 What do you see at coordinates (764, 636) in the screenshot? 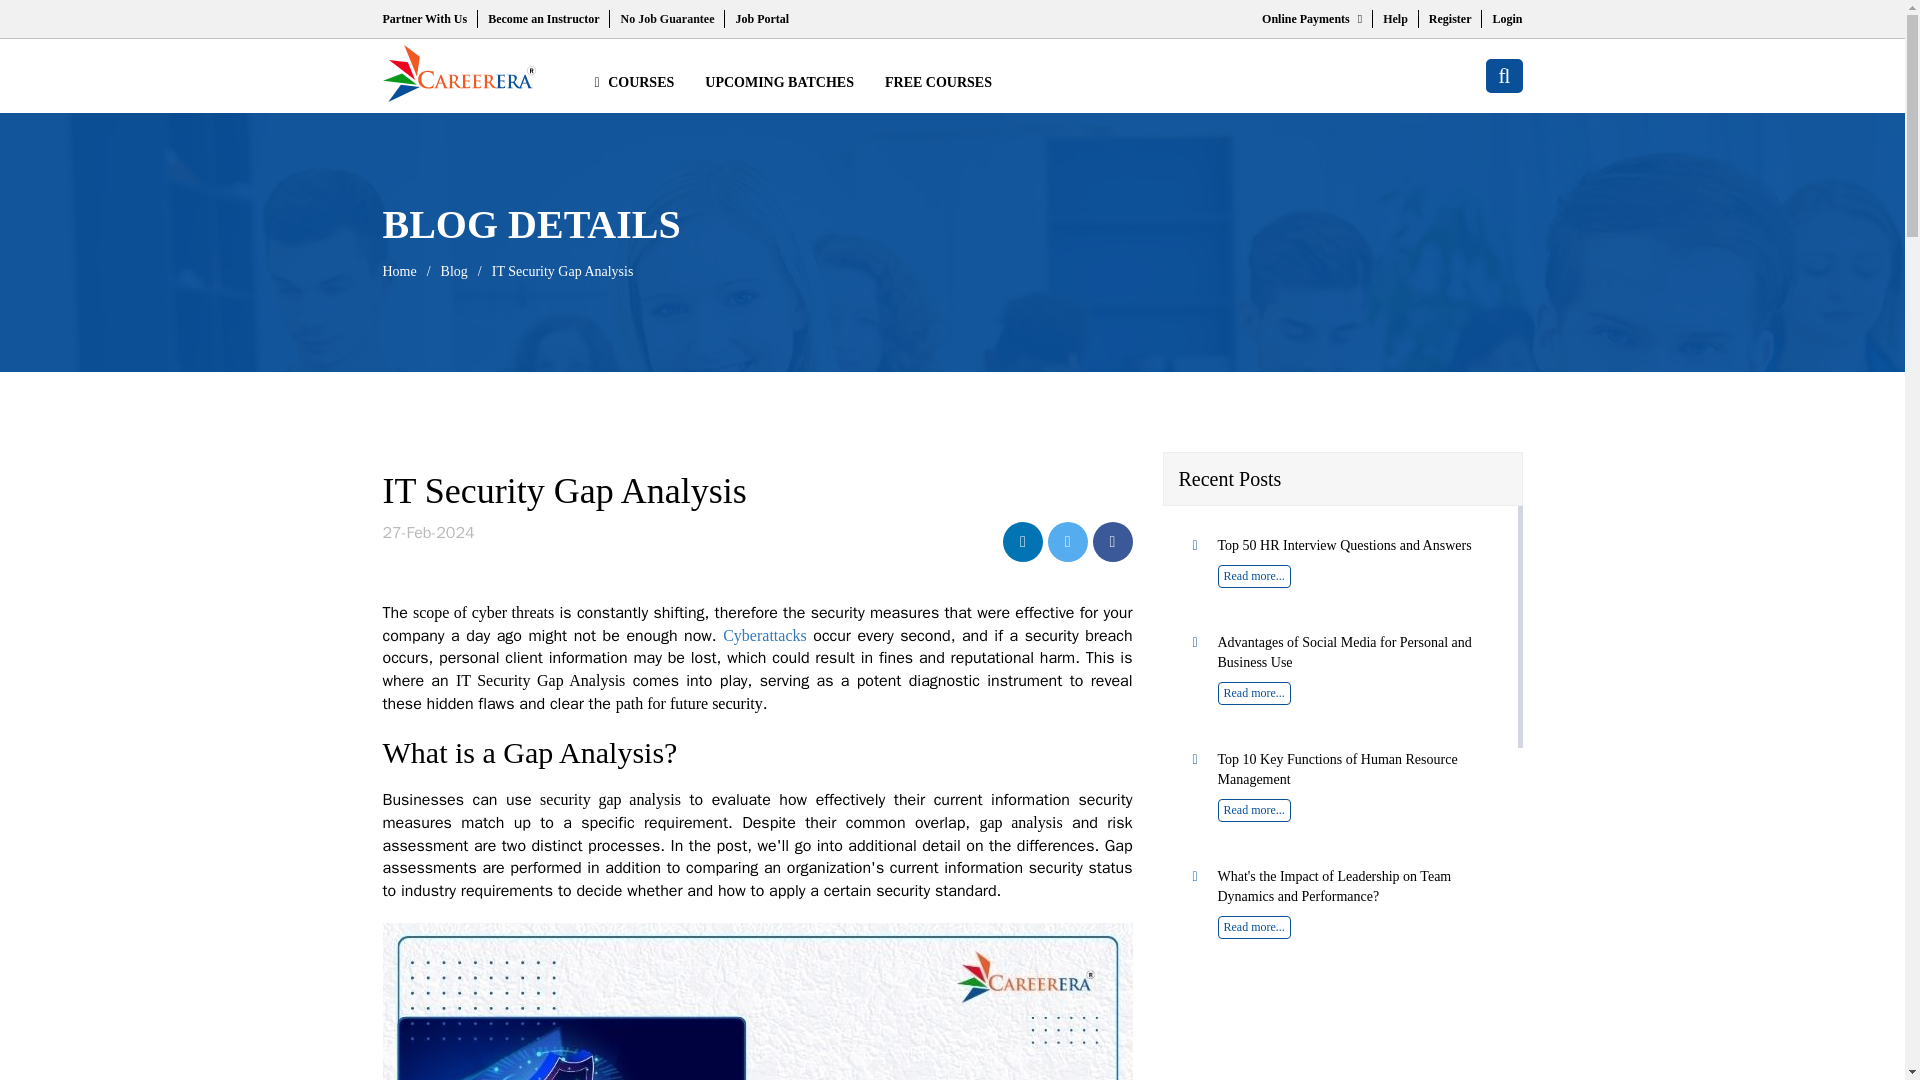
I see `Cybersecurity Threats` at bounding box center [764, 636].